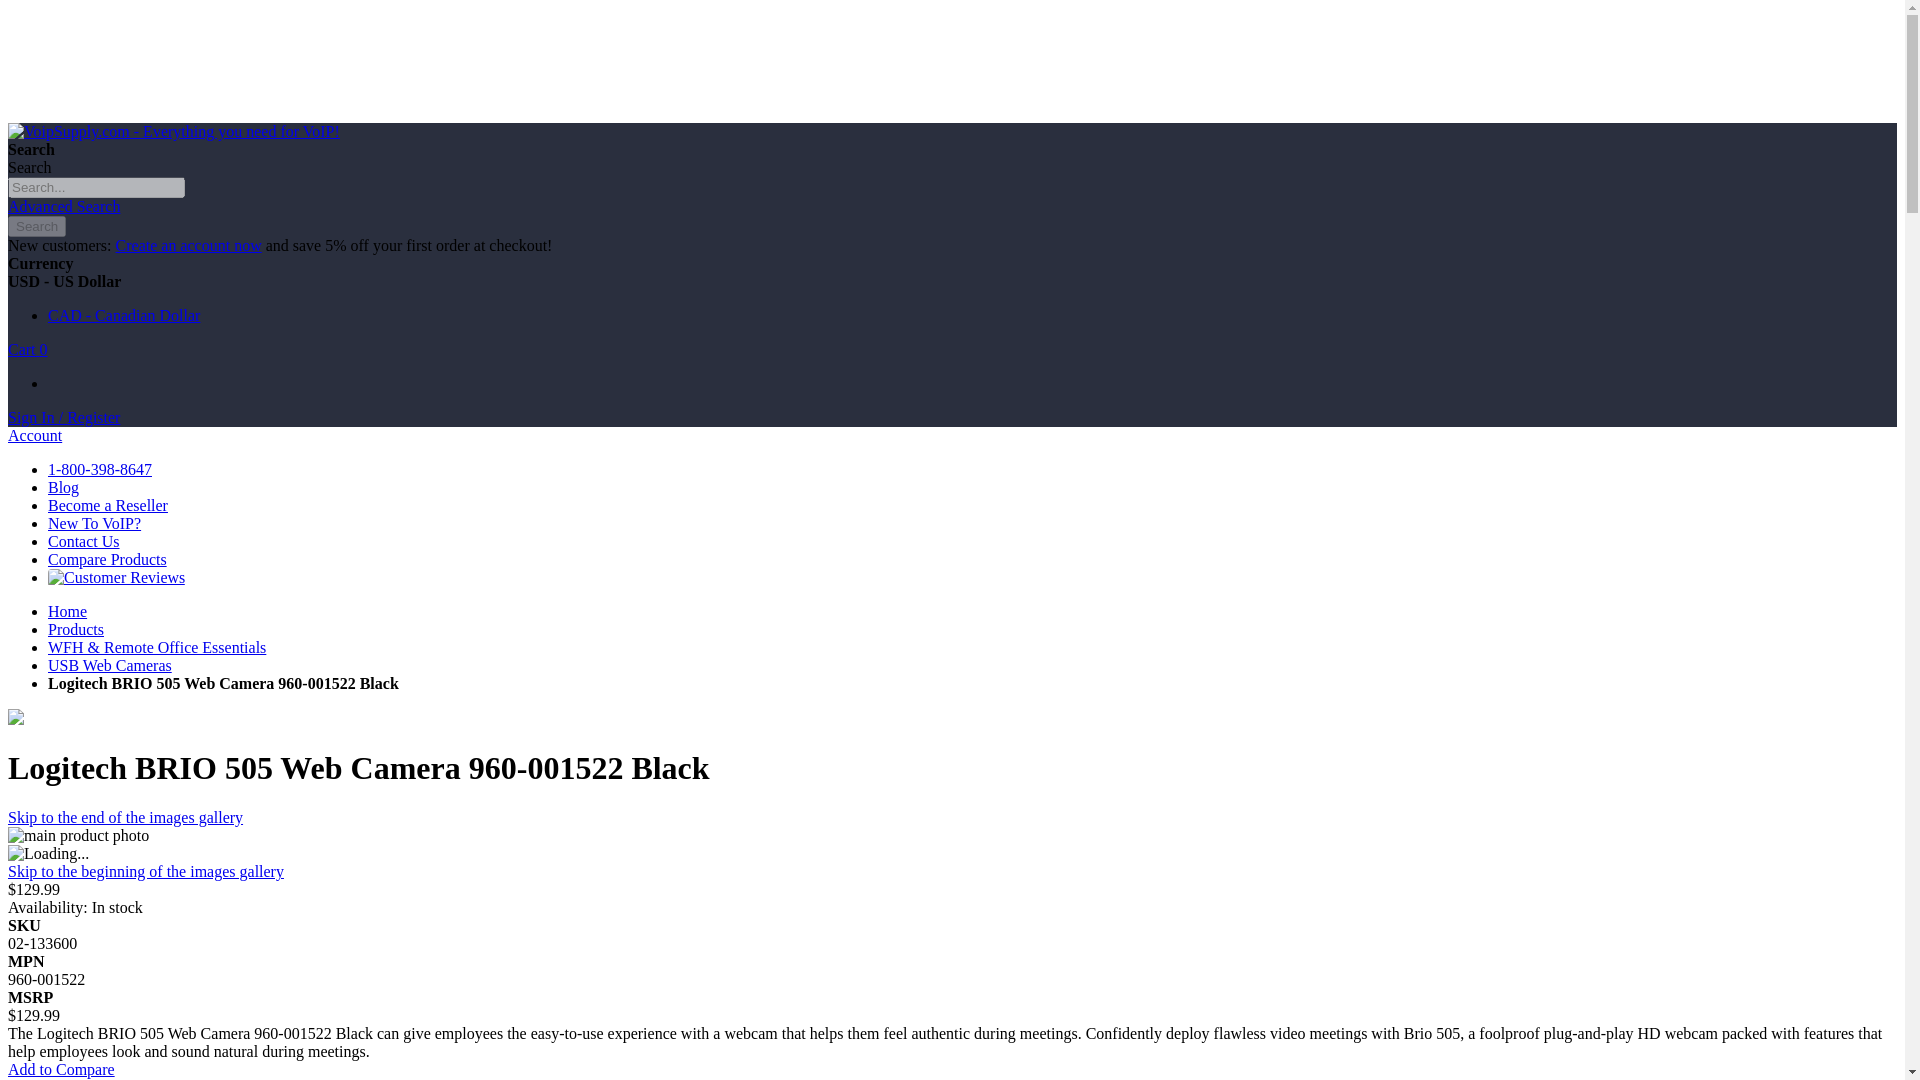 The width and height of the screenshot is (1920, 1080). What do you see at coordinates (36, 226) in the screenshot?
I see `Search` at bounding box center [36, 226].